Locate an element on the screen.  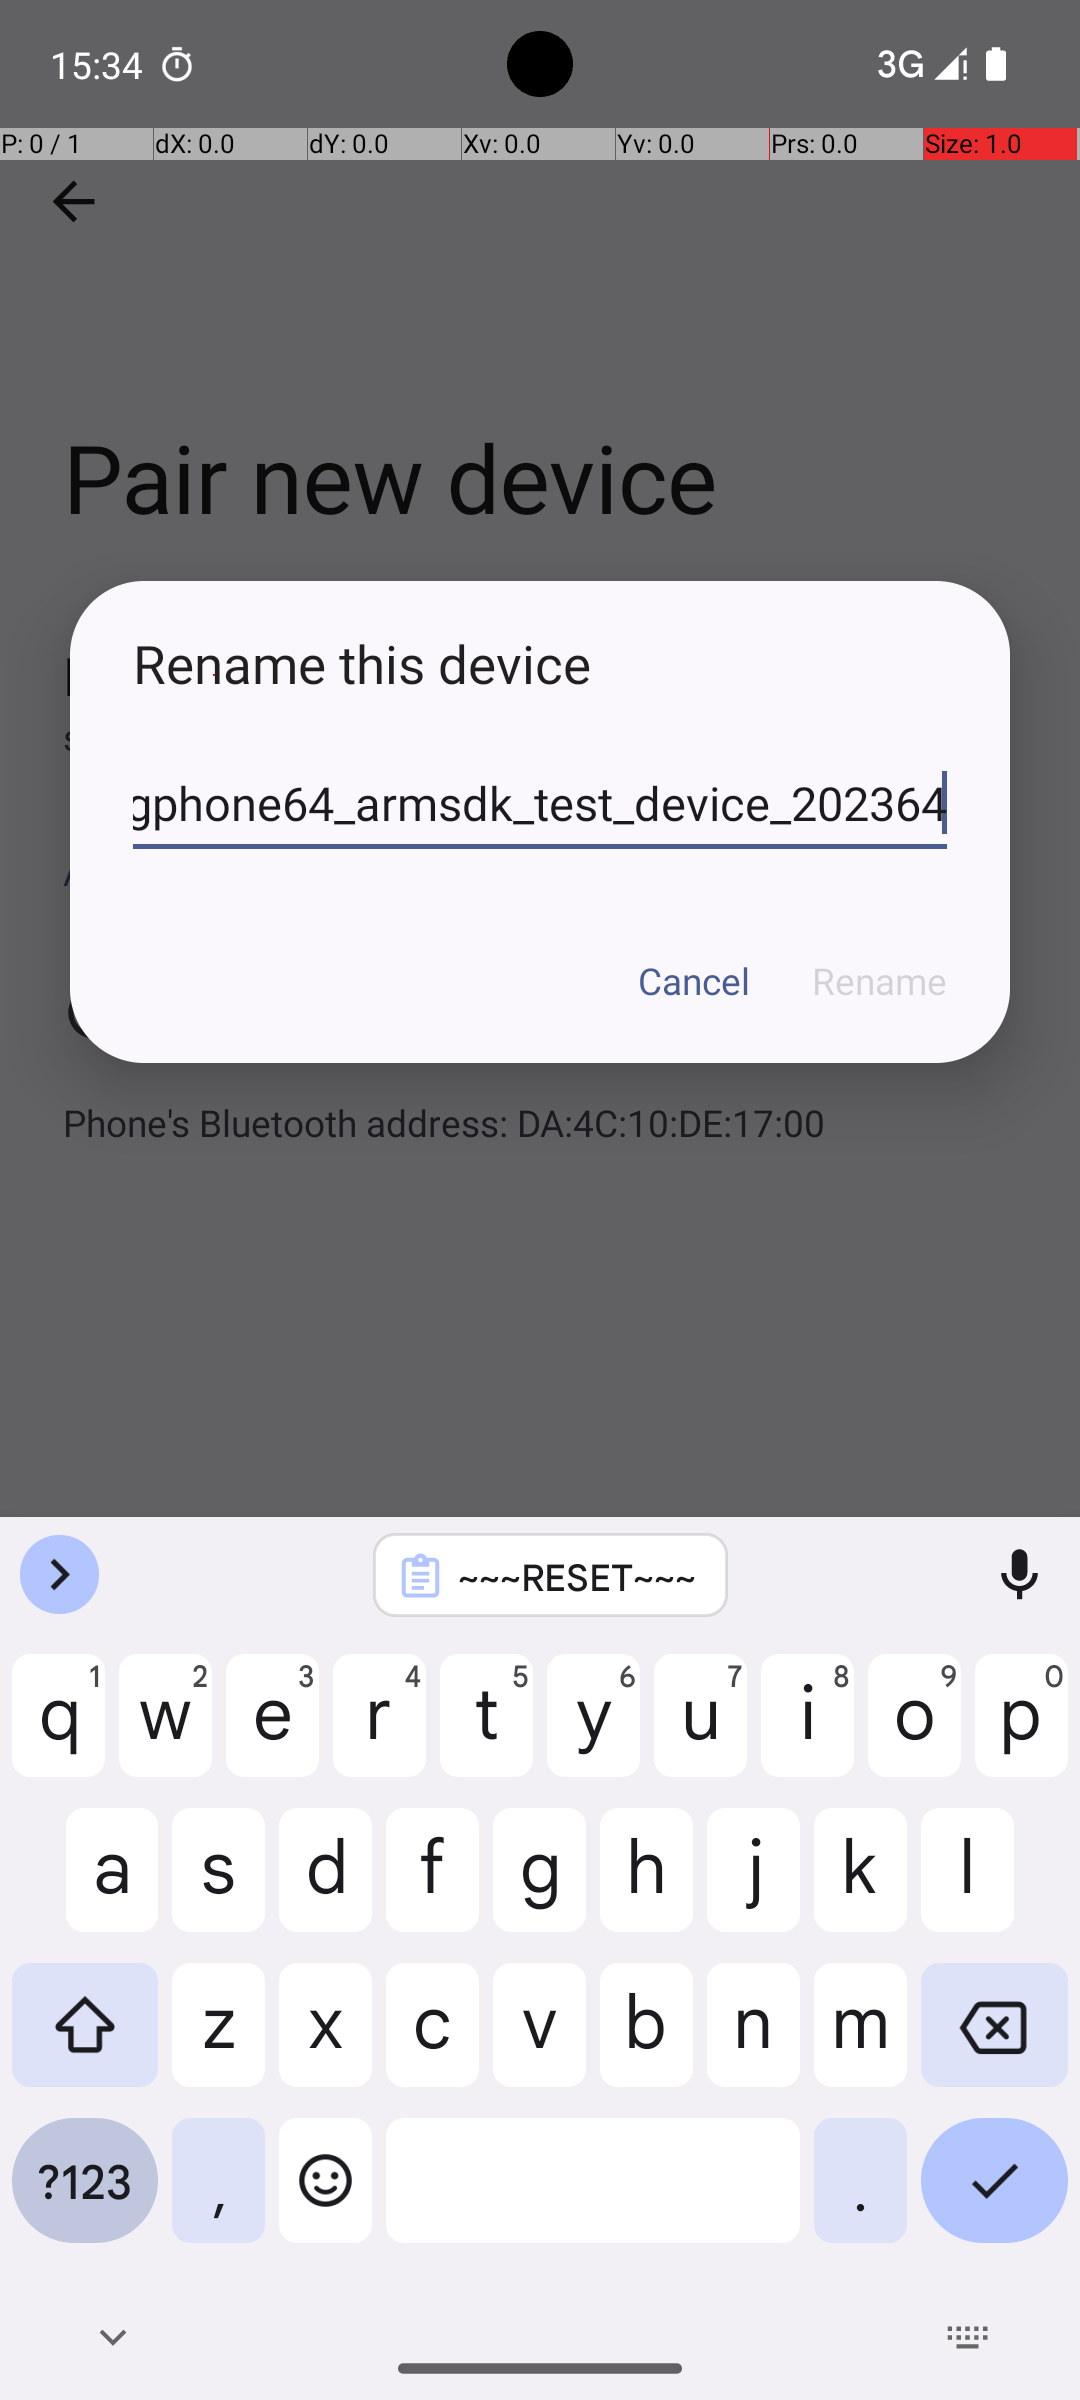
sdk_gphone64_armsdk_test_device_202364 is located at coordinates (540, 804).